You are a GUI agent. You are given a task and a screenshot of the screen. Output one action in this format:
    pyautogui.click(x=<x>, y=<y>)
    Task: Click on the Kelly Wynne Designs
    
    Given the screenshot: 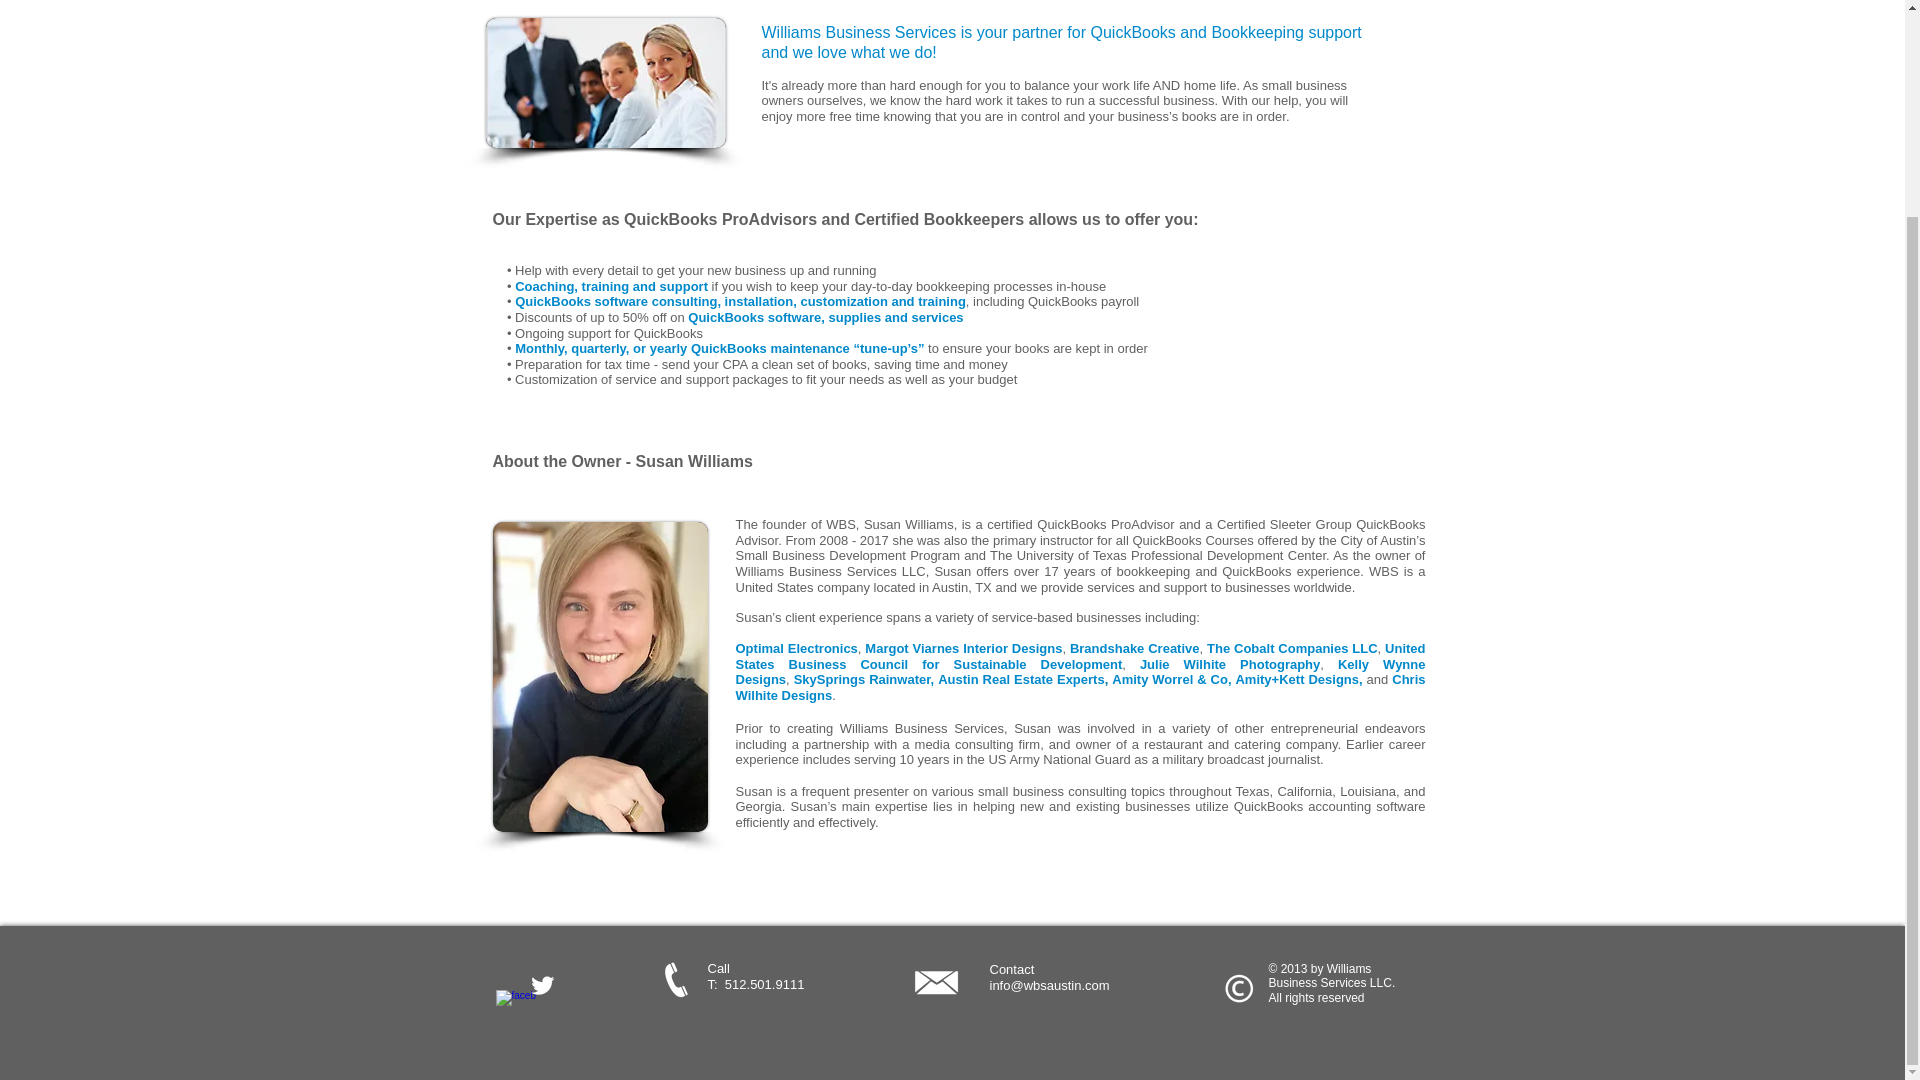 What is the action you would take?
    pyautogui.click(x=1080, y=672)
    